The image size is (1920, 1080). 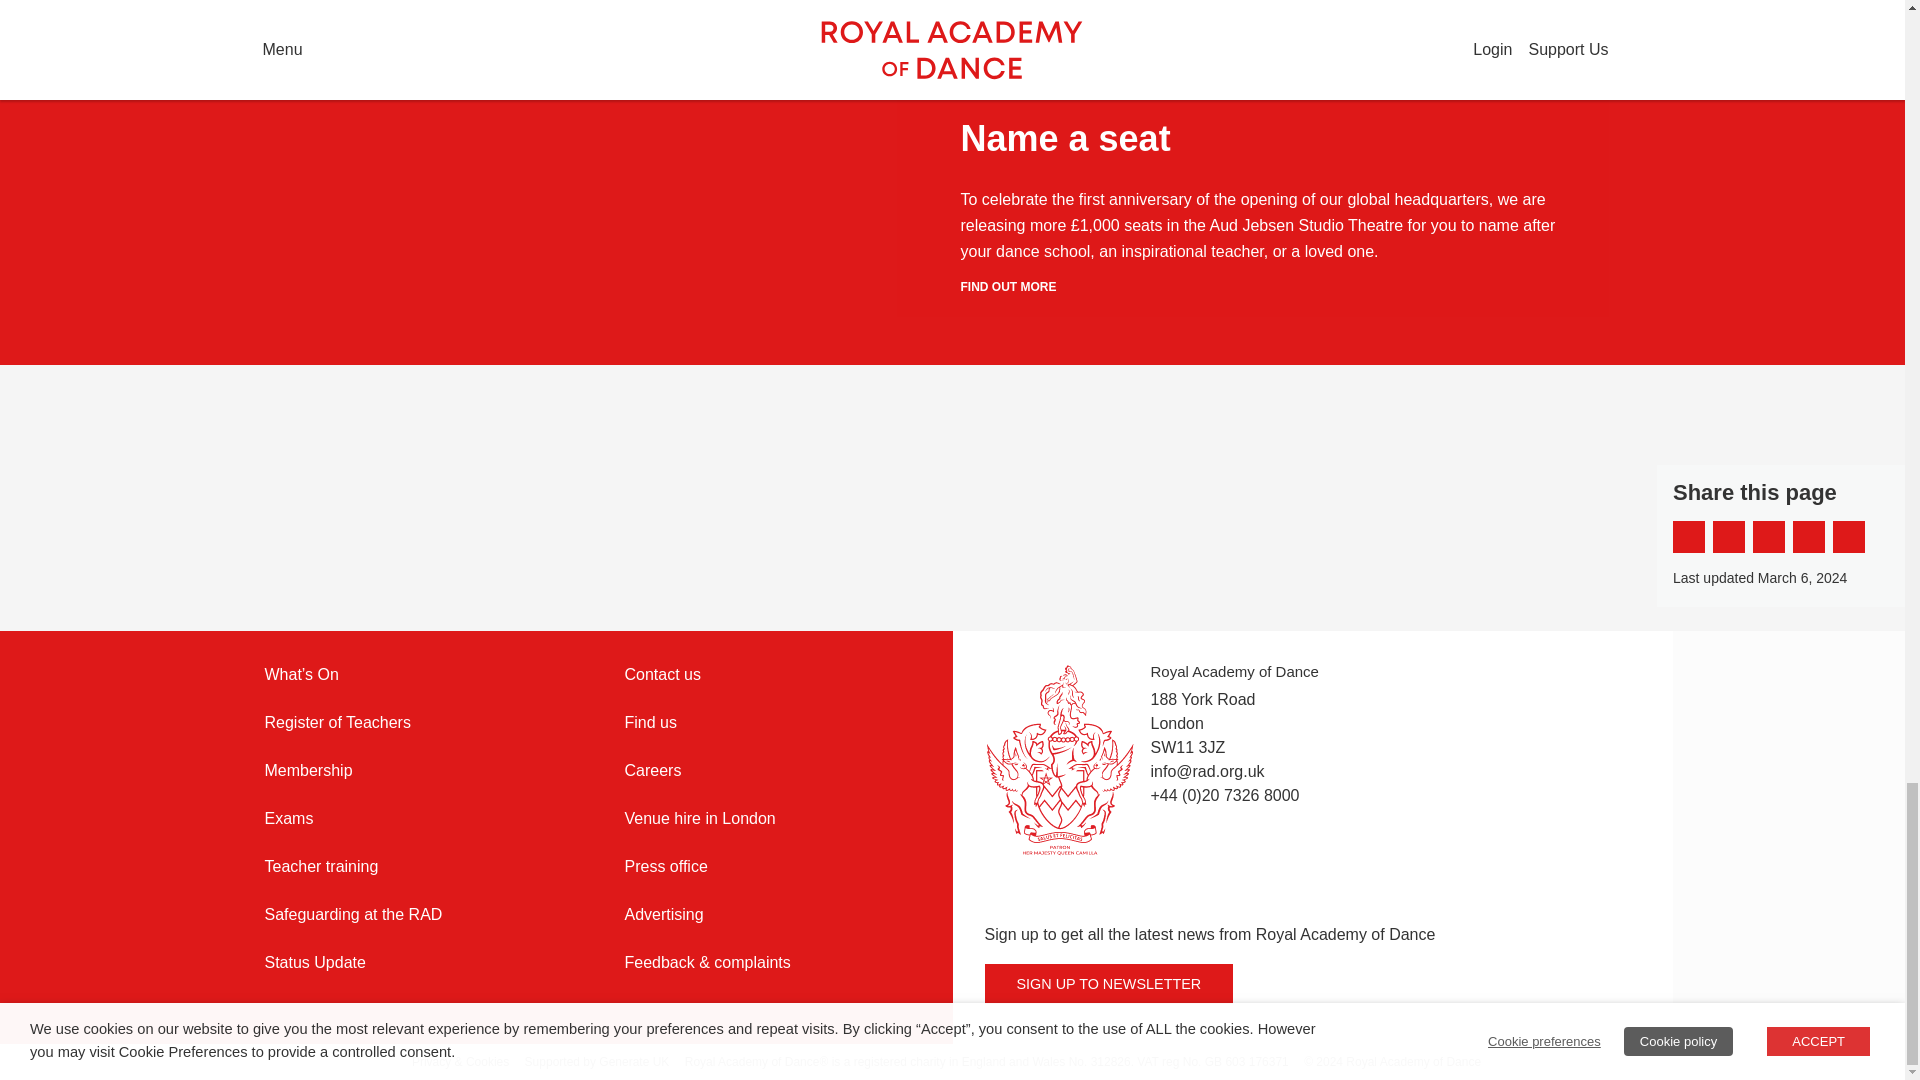 I want to click on Share this page via email, so click(x=1768, y=536).